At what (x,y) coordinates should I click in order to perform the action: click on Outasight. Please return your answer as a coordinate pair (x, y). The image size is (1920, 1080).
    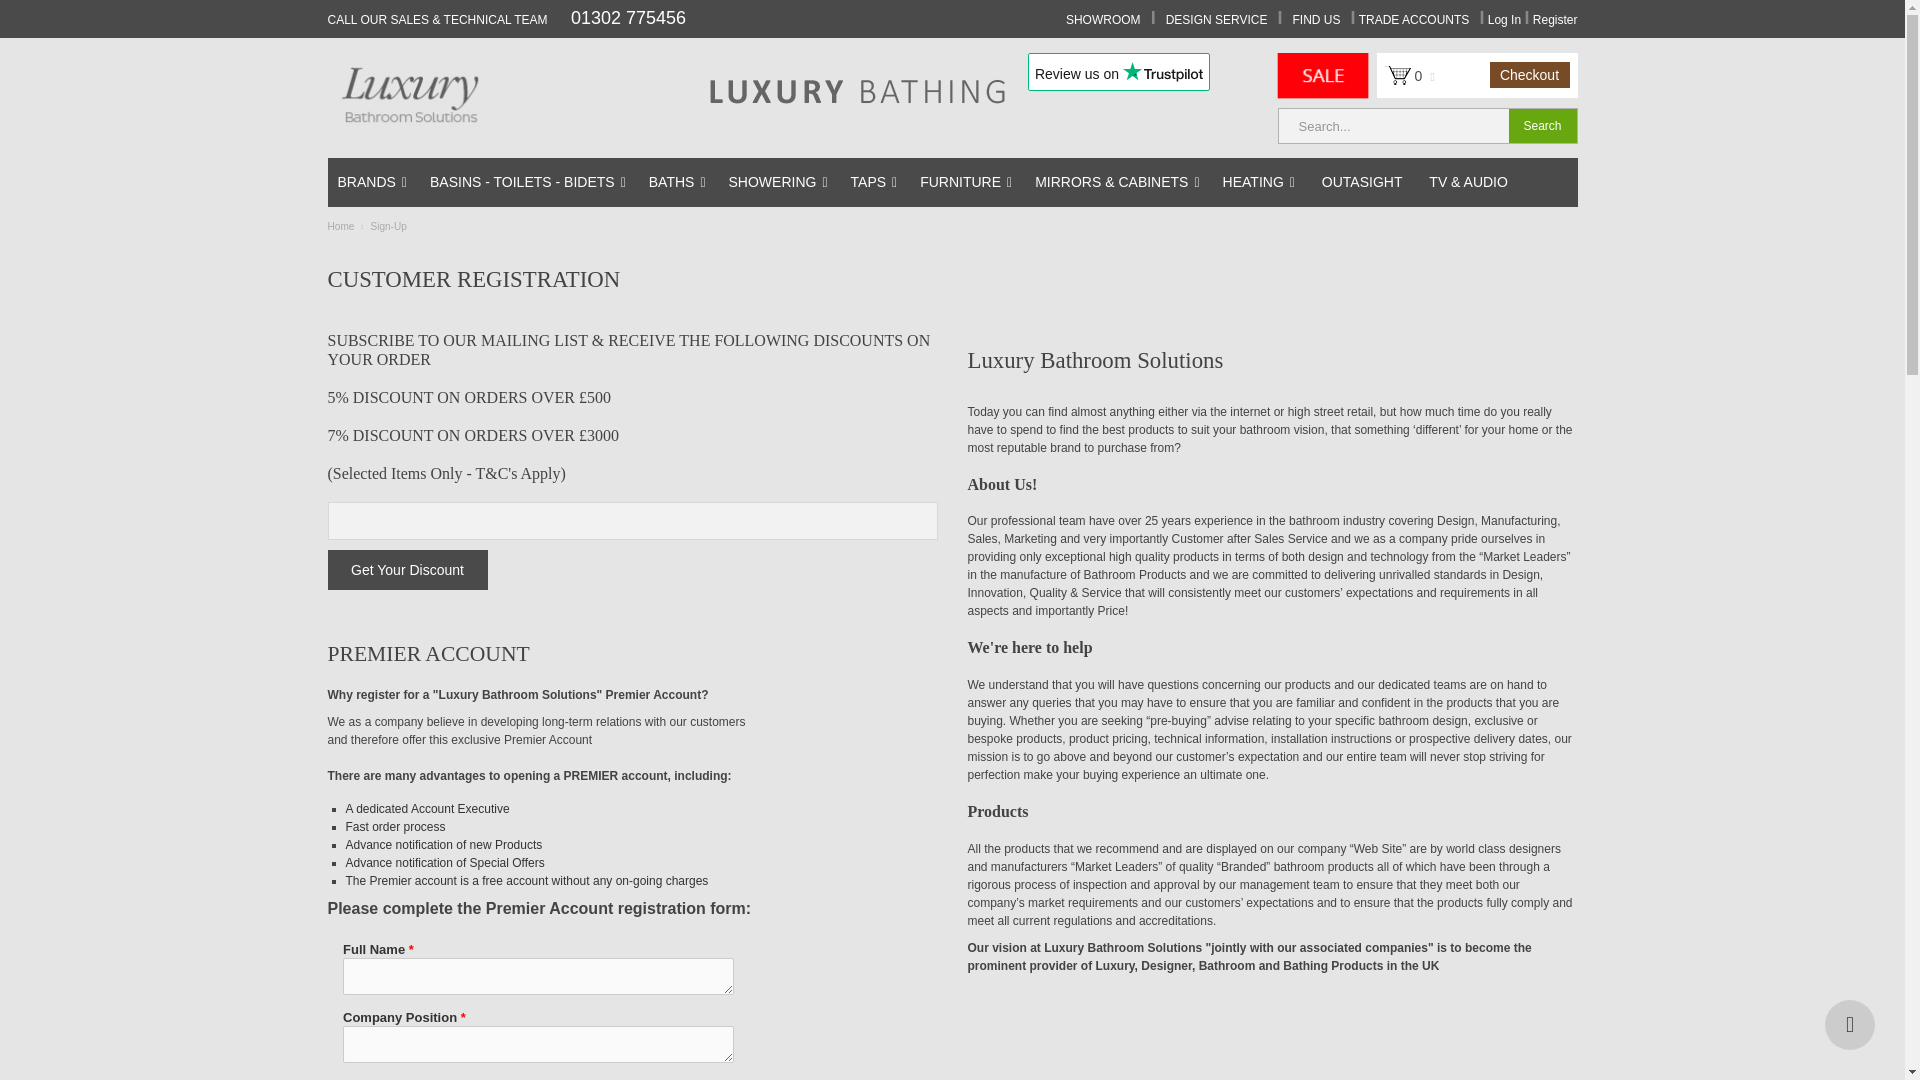
    Looking at the image, I should click on (1362, 182).